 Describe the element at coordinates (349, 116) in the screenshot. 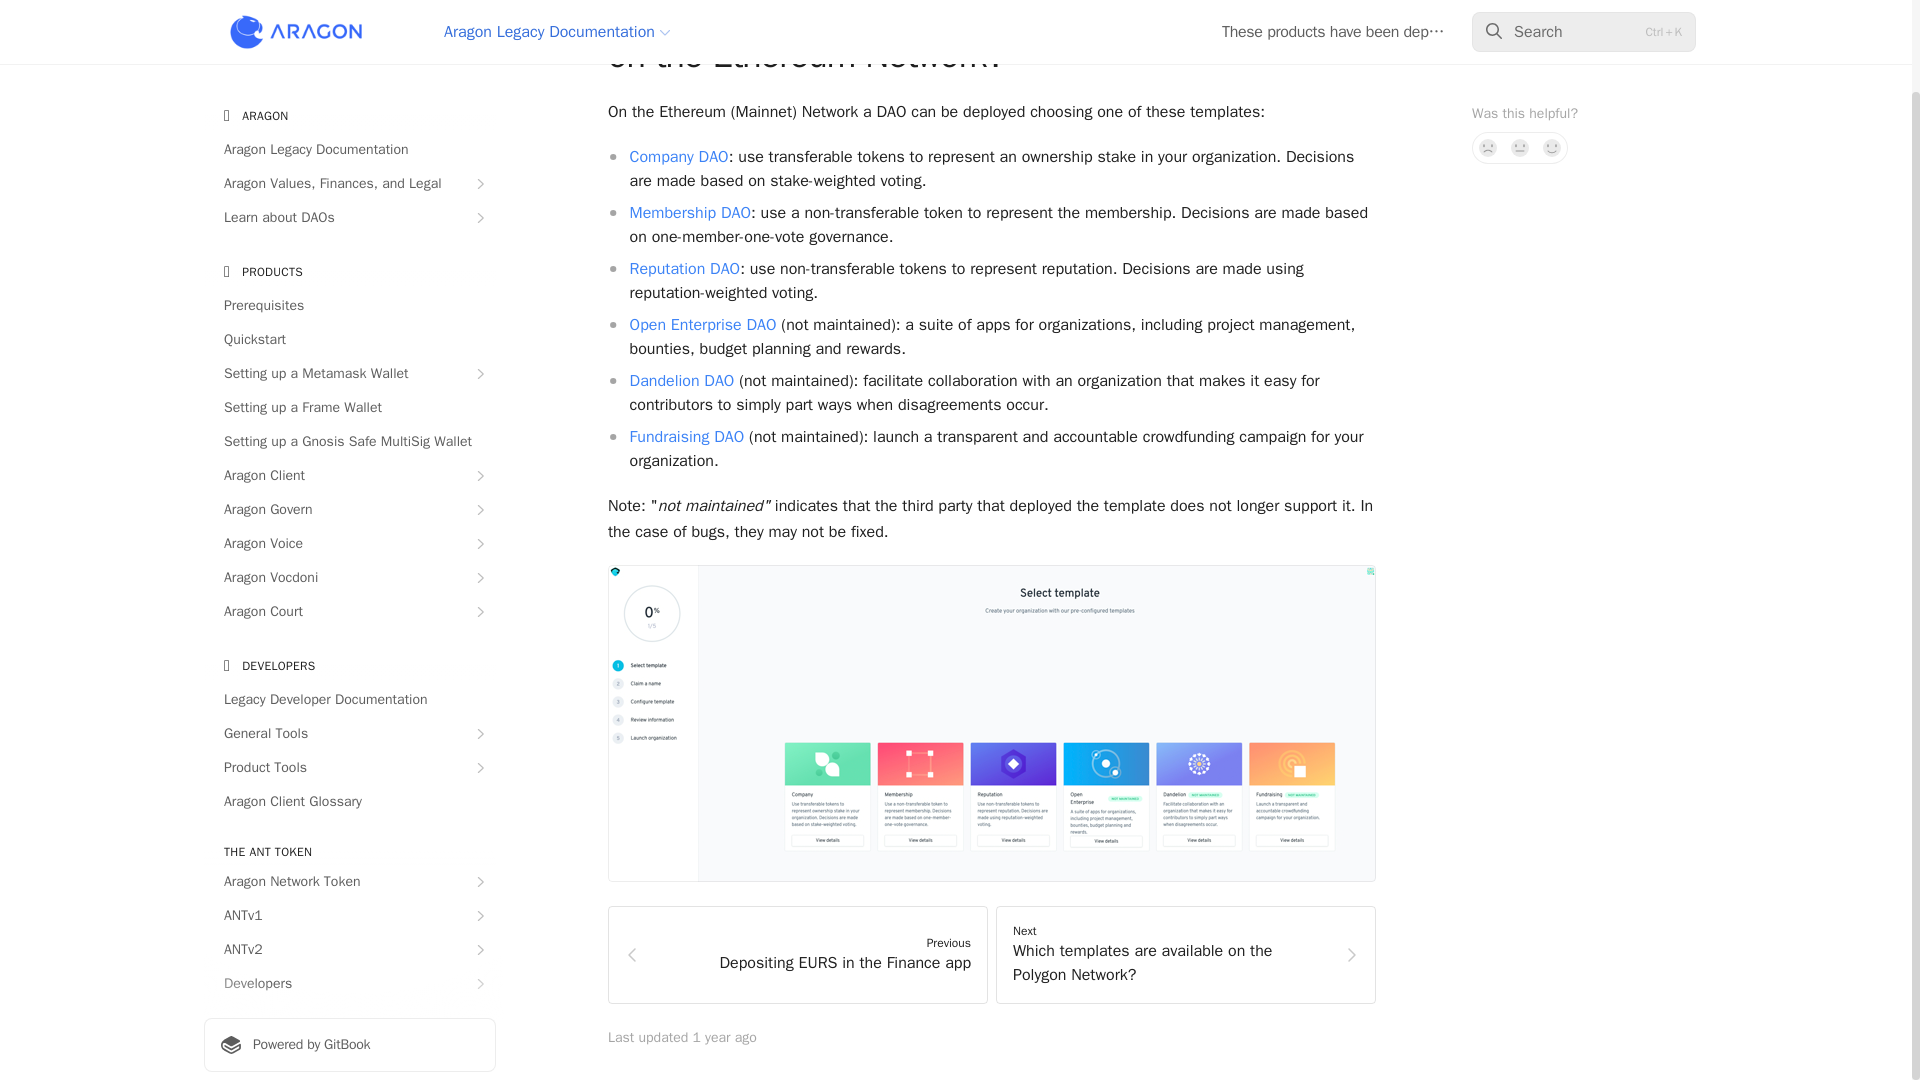

I see `Learn about DAOs` at that location.